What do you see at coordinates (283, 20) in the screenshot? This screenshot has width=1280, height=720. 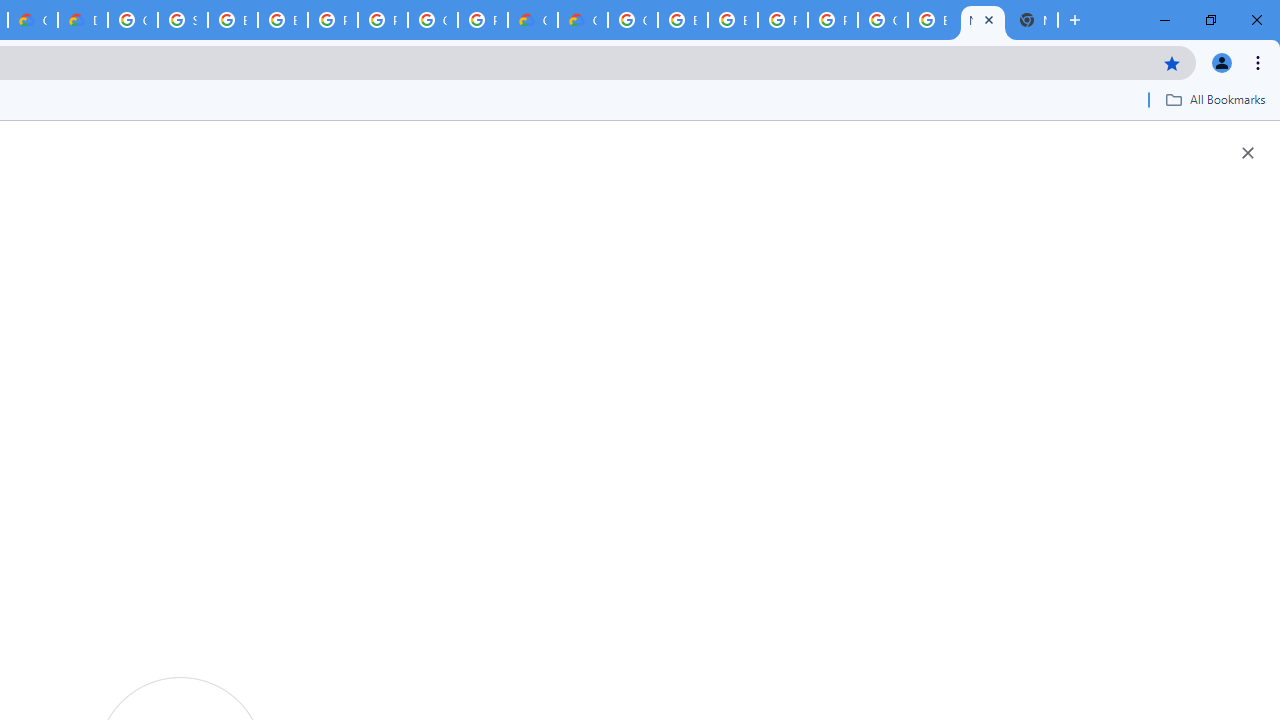 I see `Browse Chrome as a guest - Computer - Google Chrome Help` at bounding box center [283, 20].